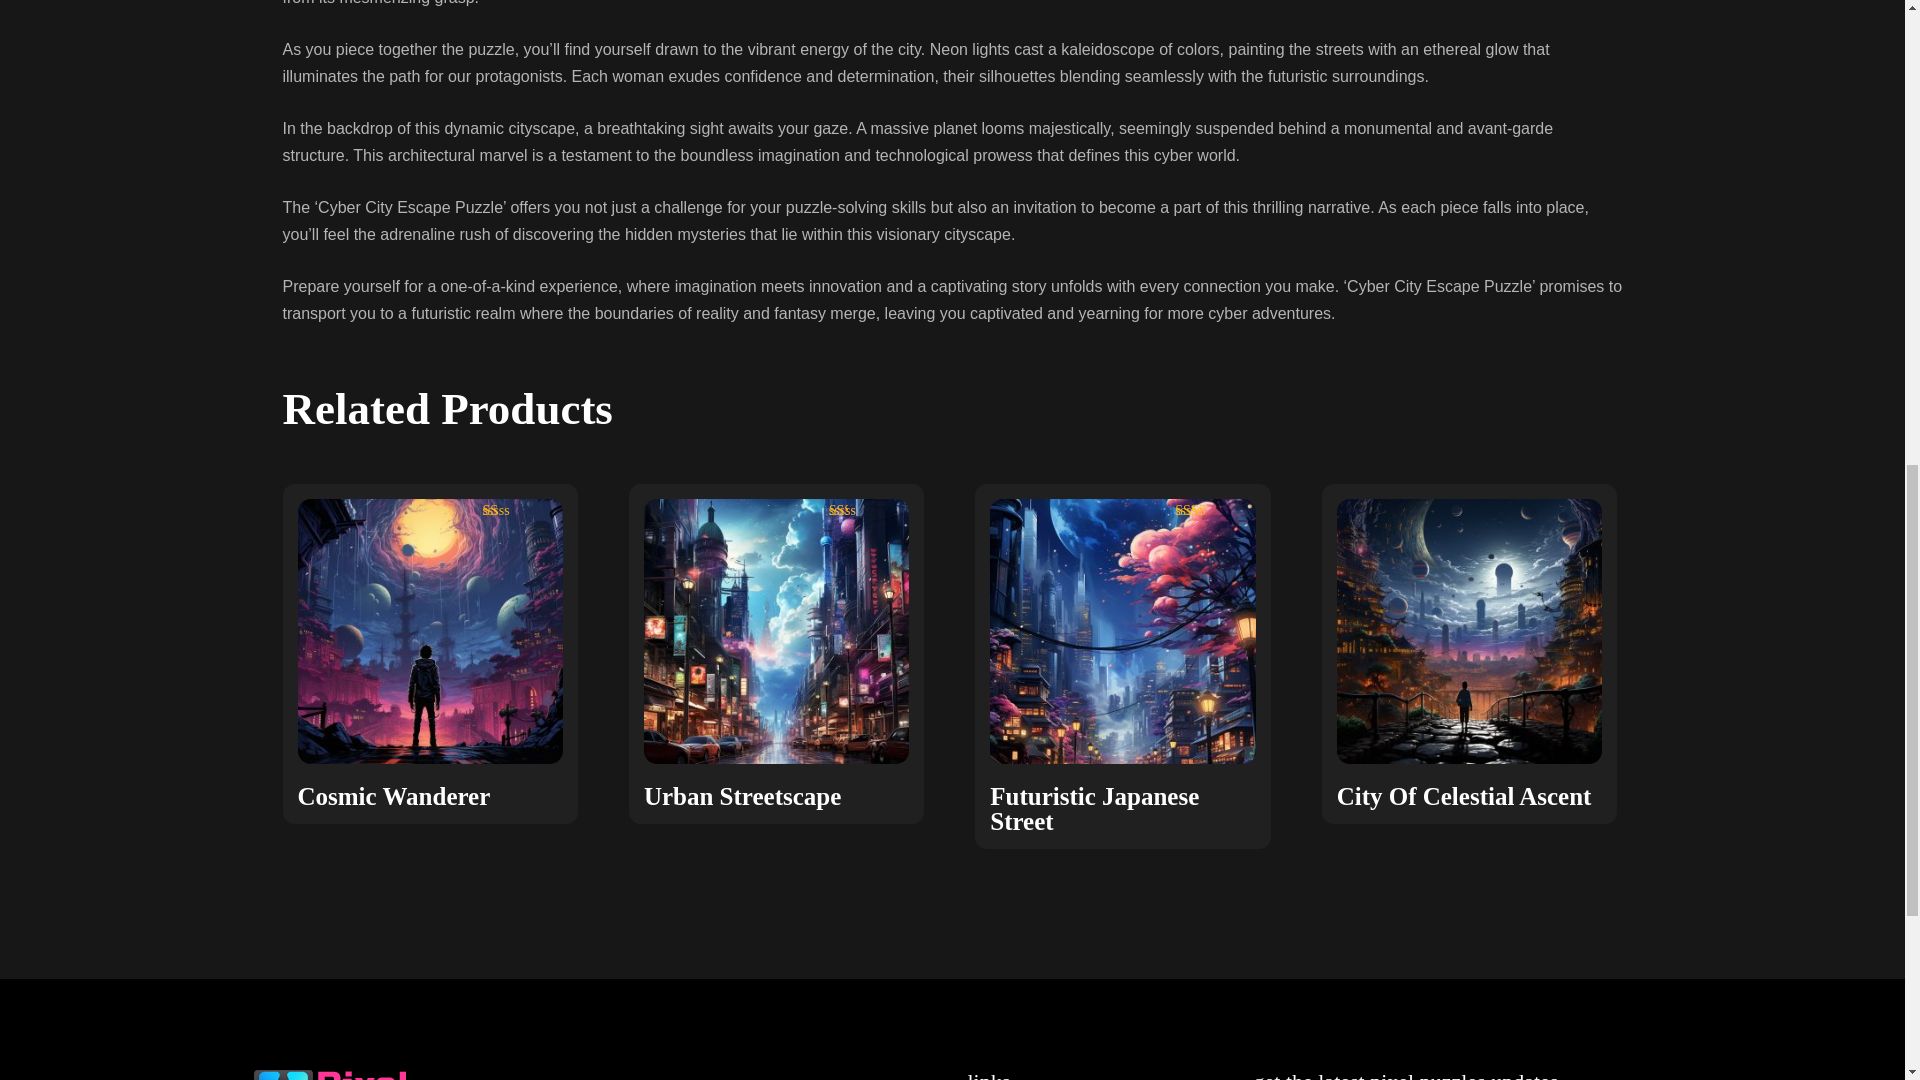 Image resolution: width=1920 pixels, height=1080 pixels. I want to click on City of Celestial Ascent, so click(1468, 630).